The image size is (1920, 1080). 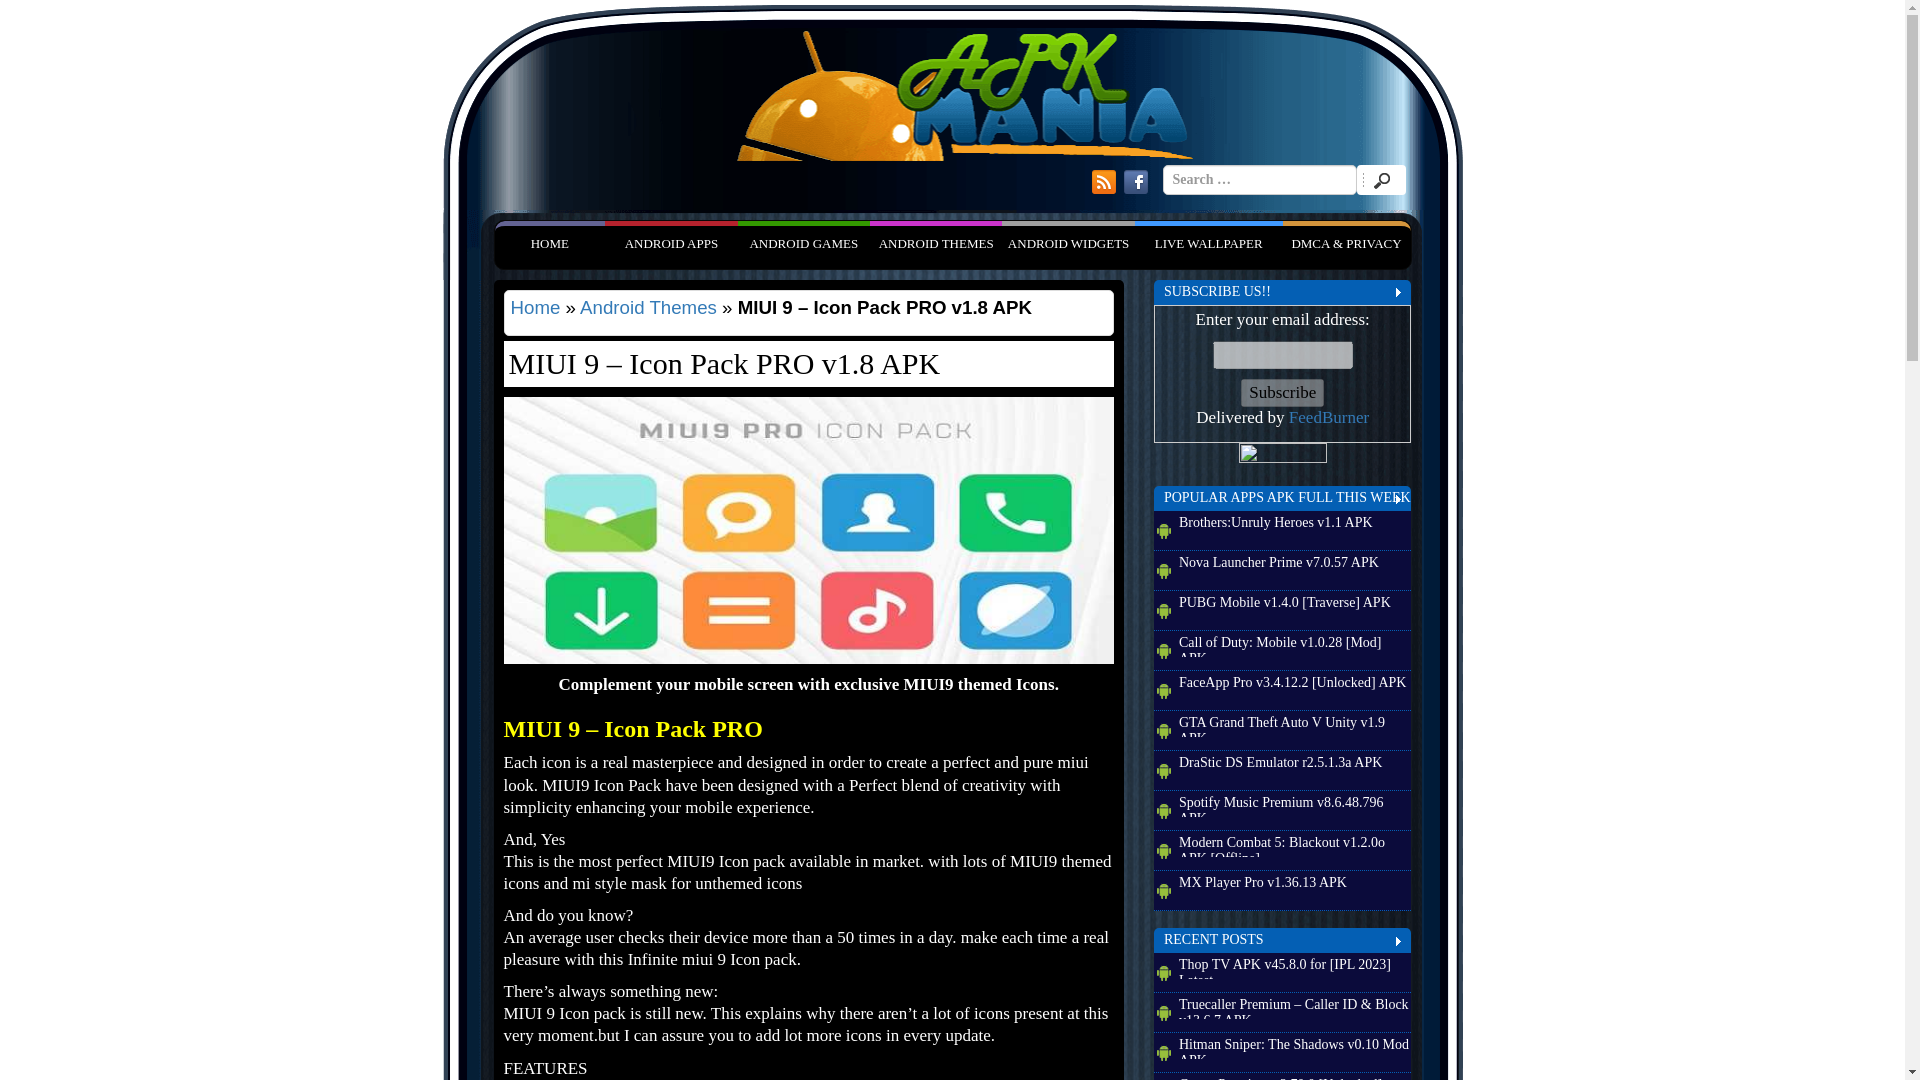 I want to click on LIVE WALLPAPER, so click(x=1208, y=242).